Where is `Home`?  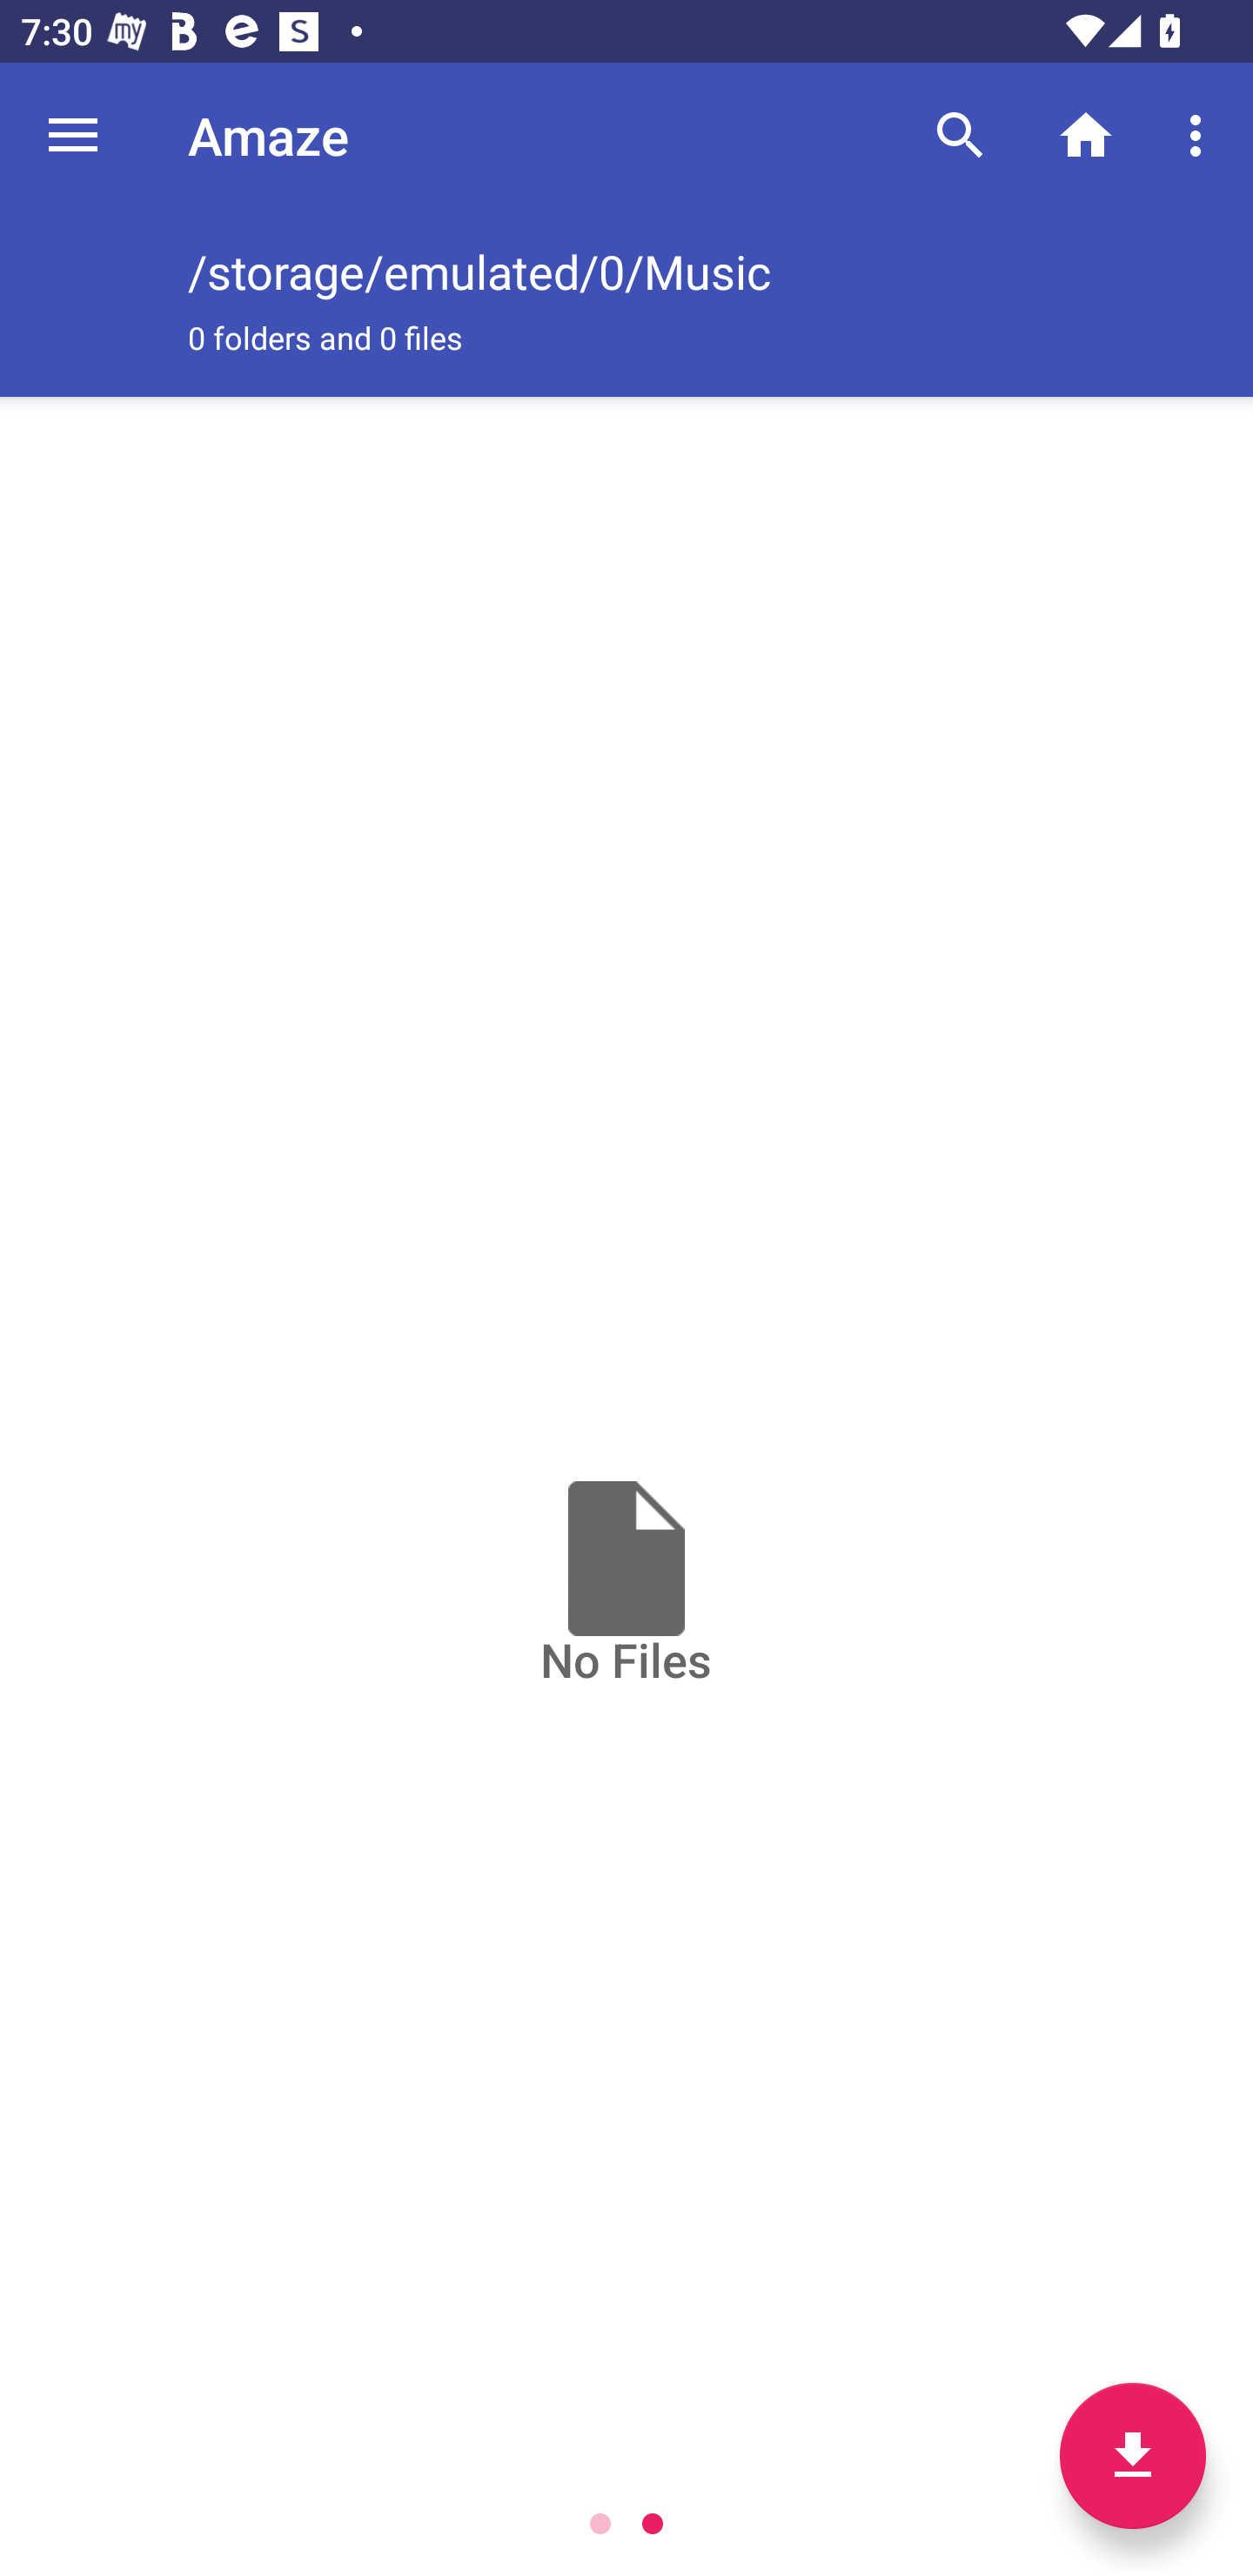 Home is located at coordinates (1086, 134).